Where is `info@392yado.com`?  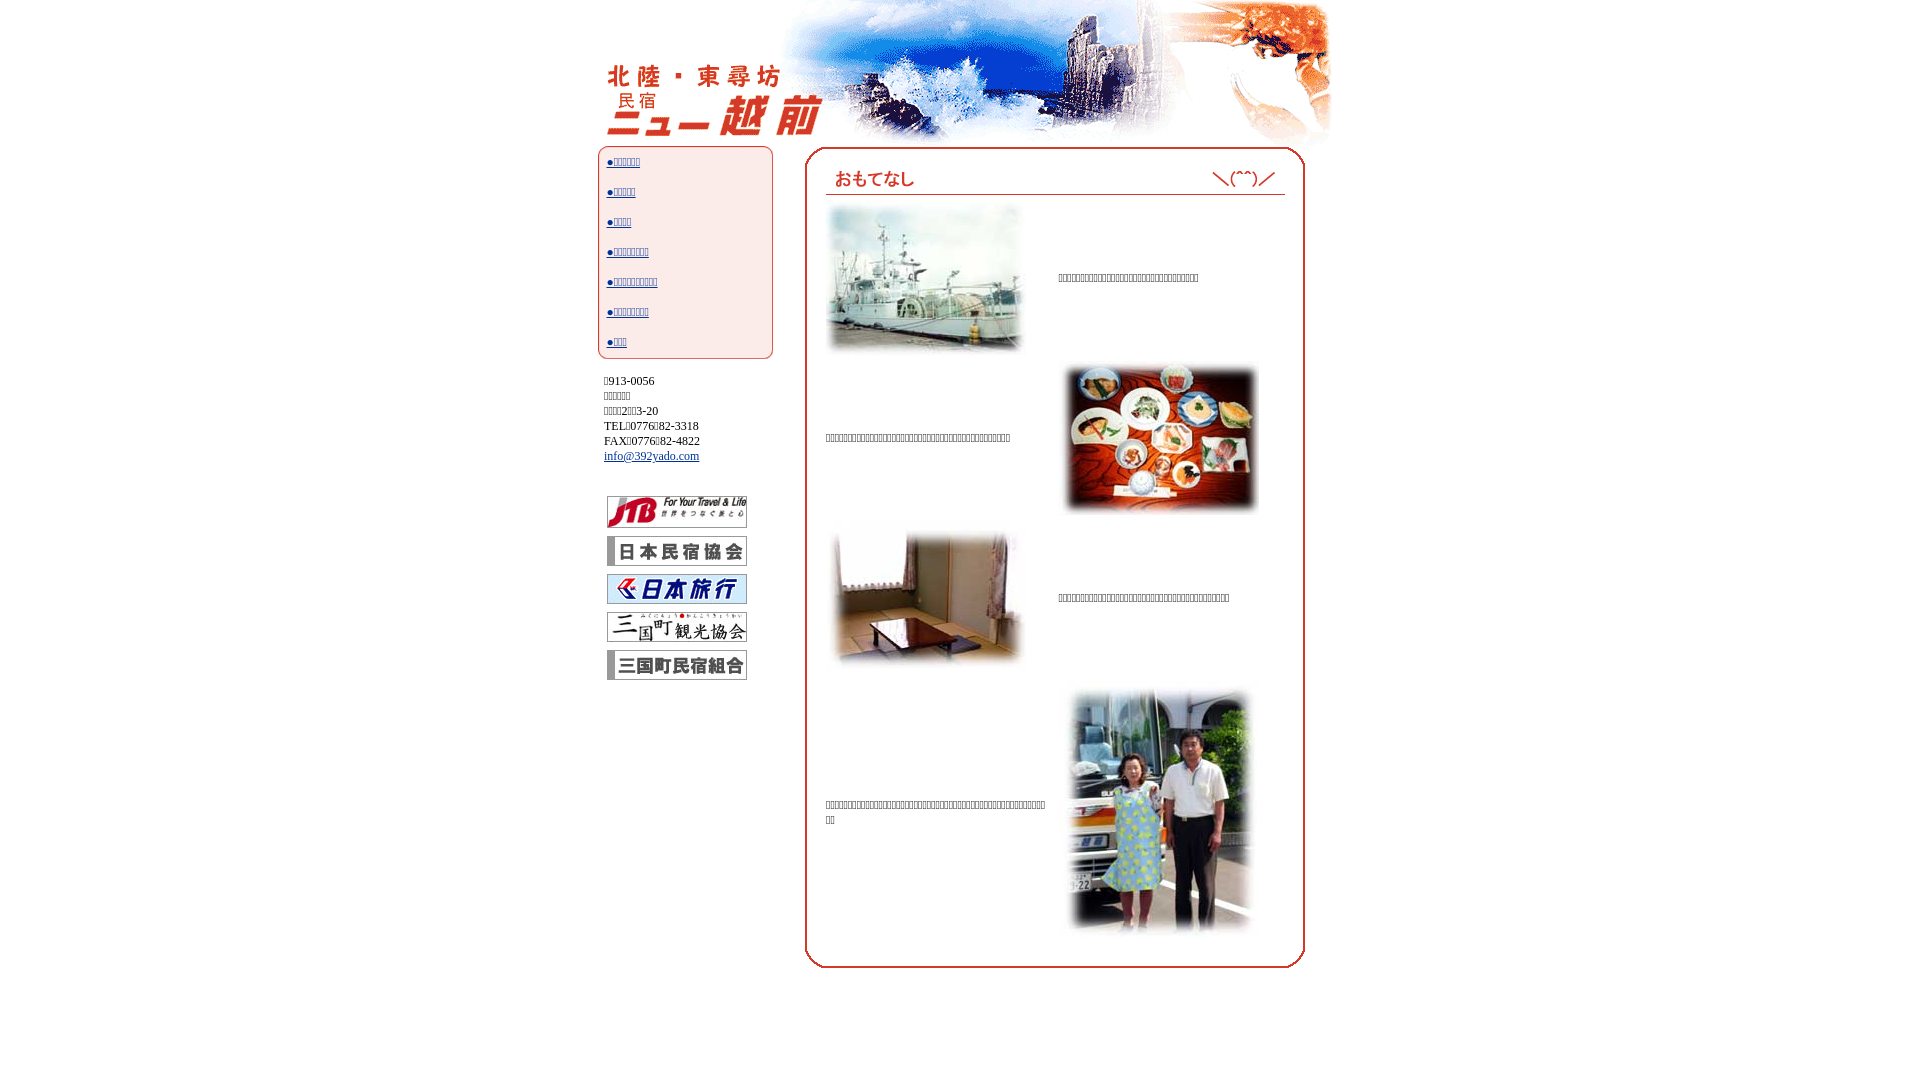
info@392yado.com is located at coordinates (652, 456).